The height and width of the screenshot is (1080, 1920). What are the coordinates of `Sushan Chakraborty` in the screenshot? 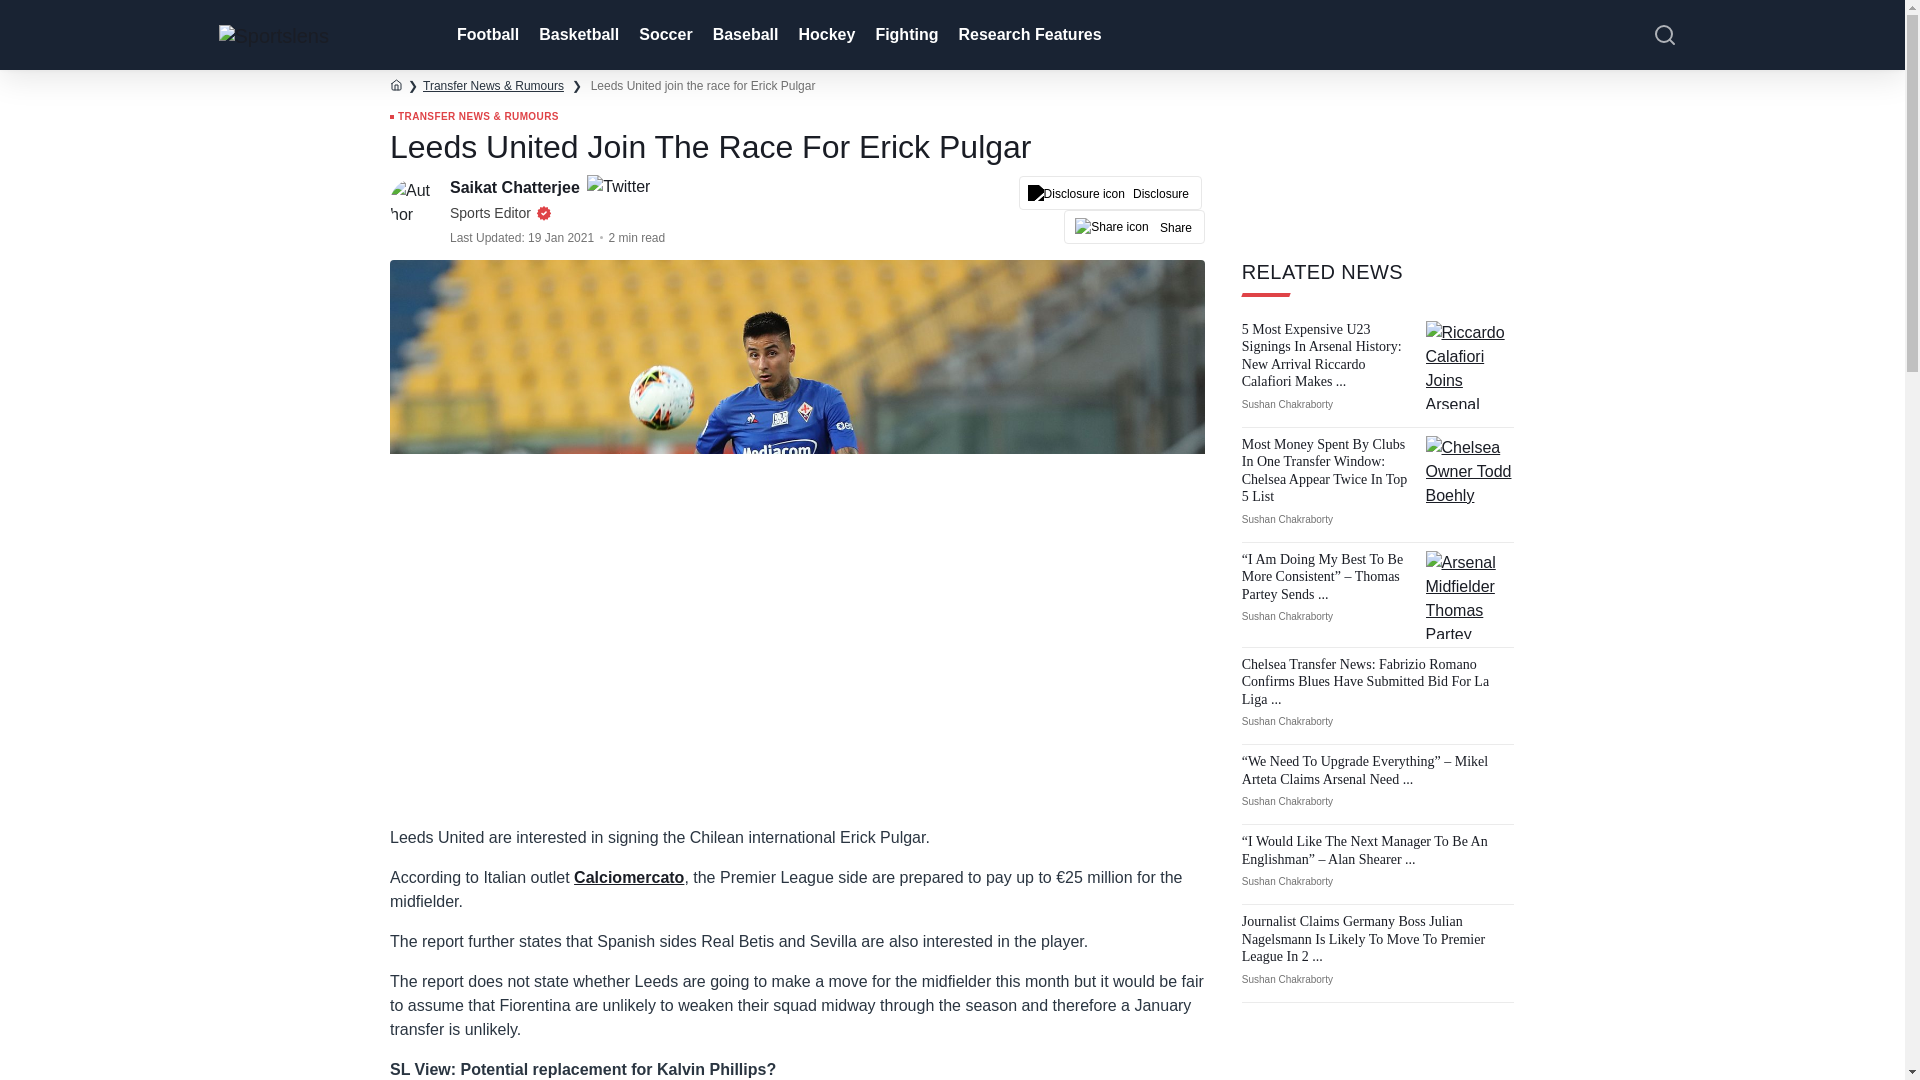 It's located at (1287, 519).